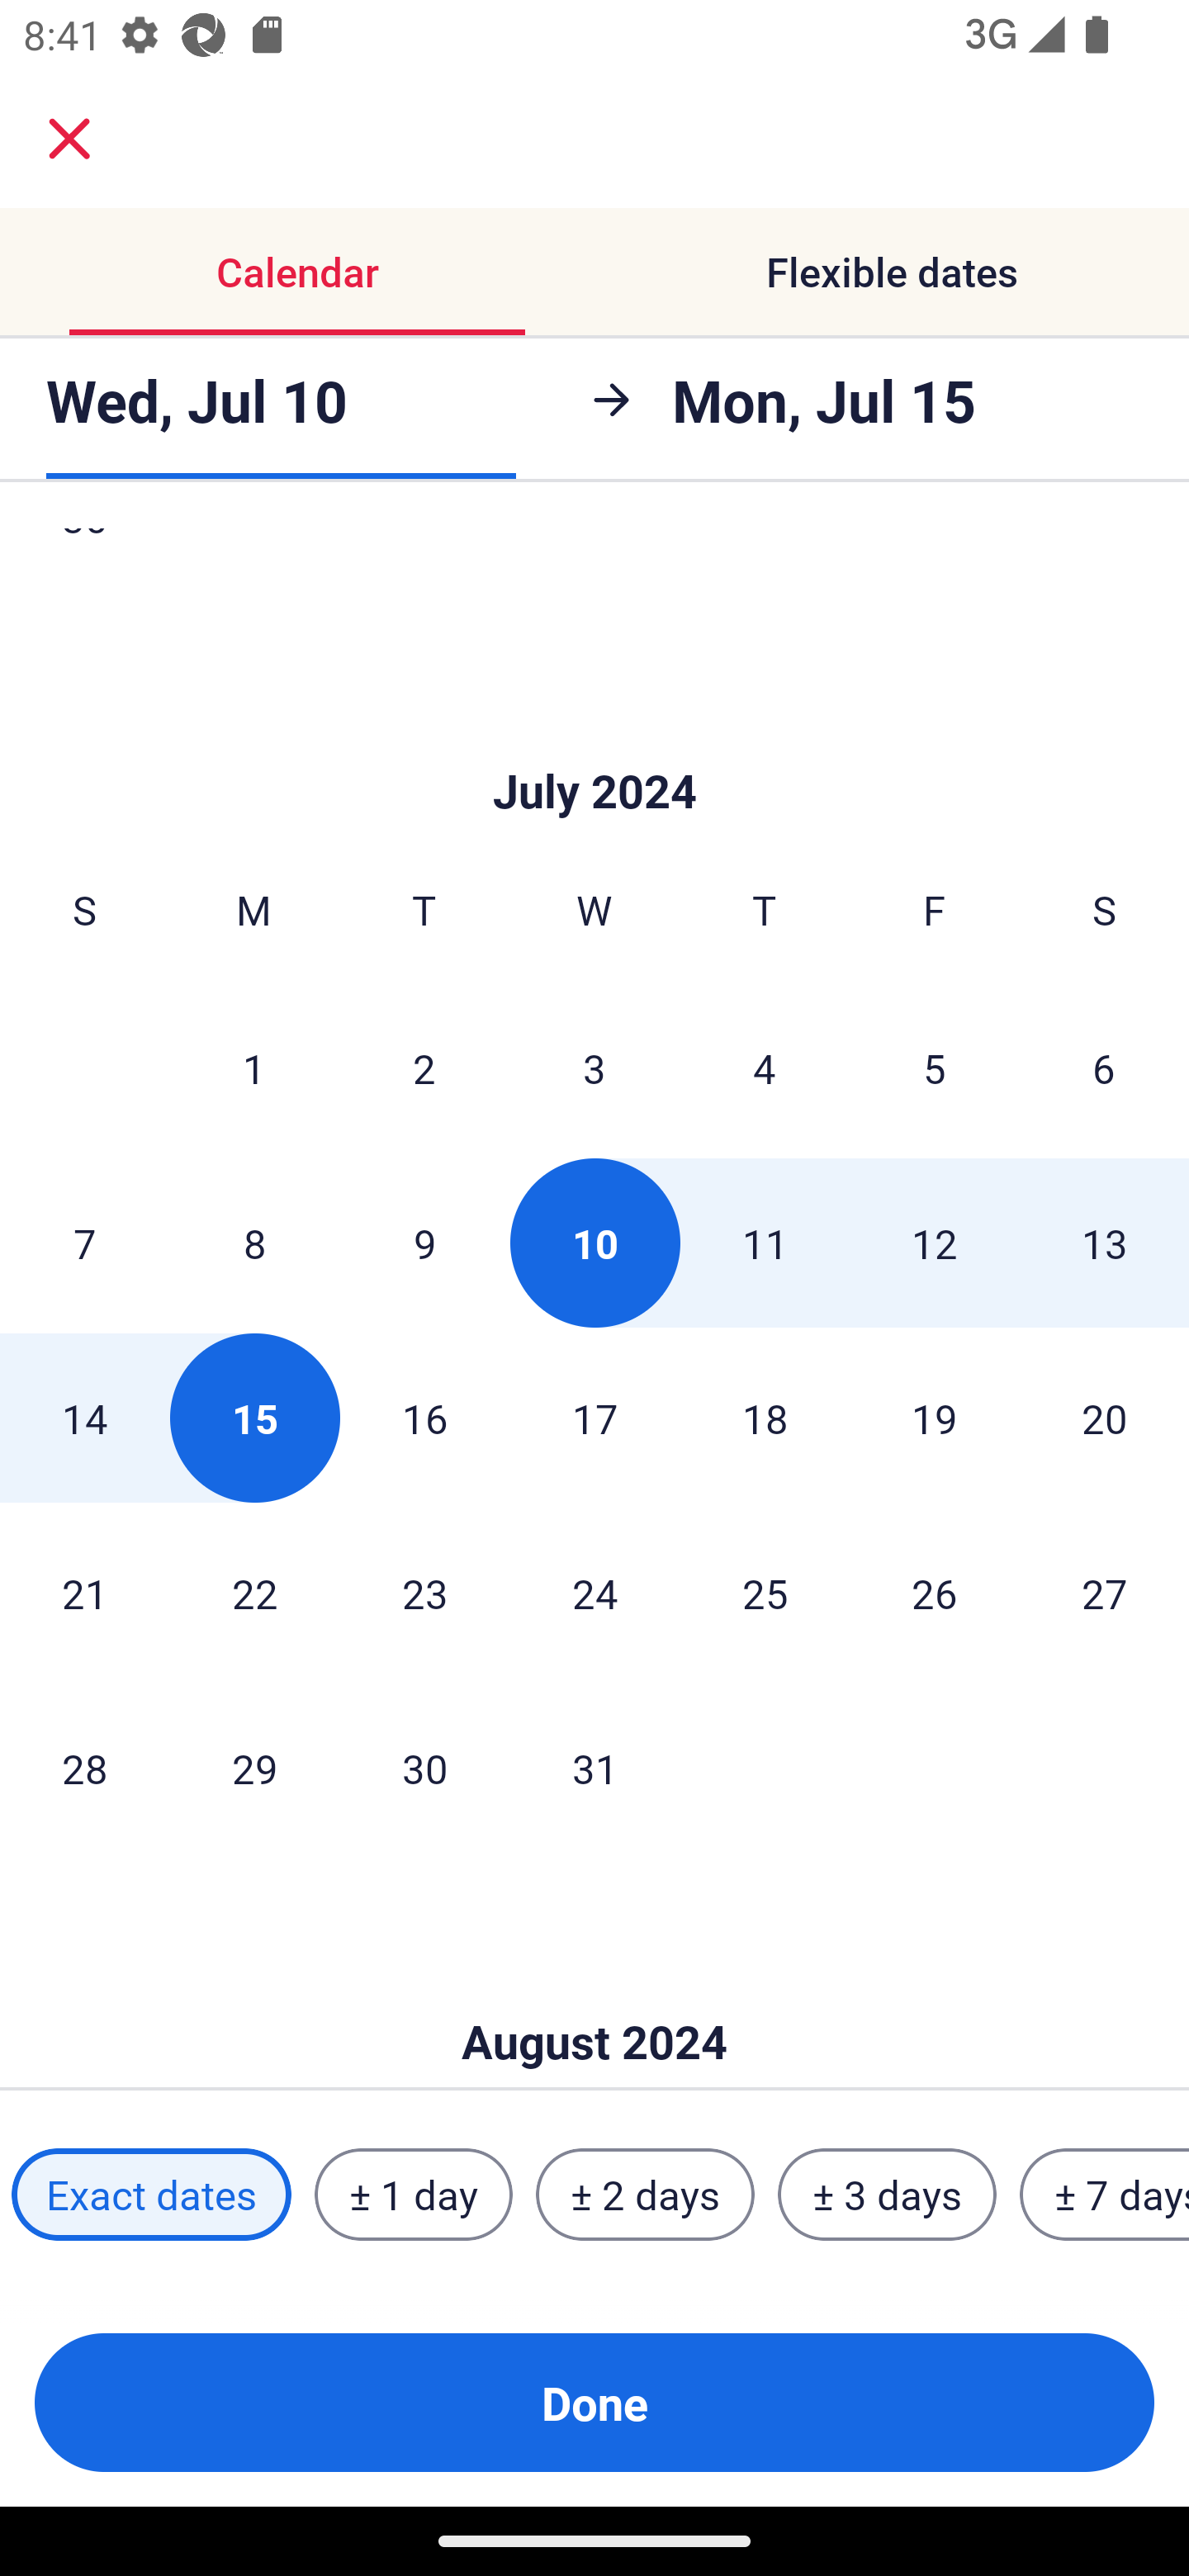  I want to click on 3 Wednesday, July 3, 2024, so click(594, 1067).